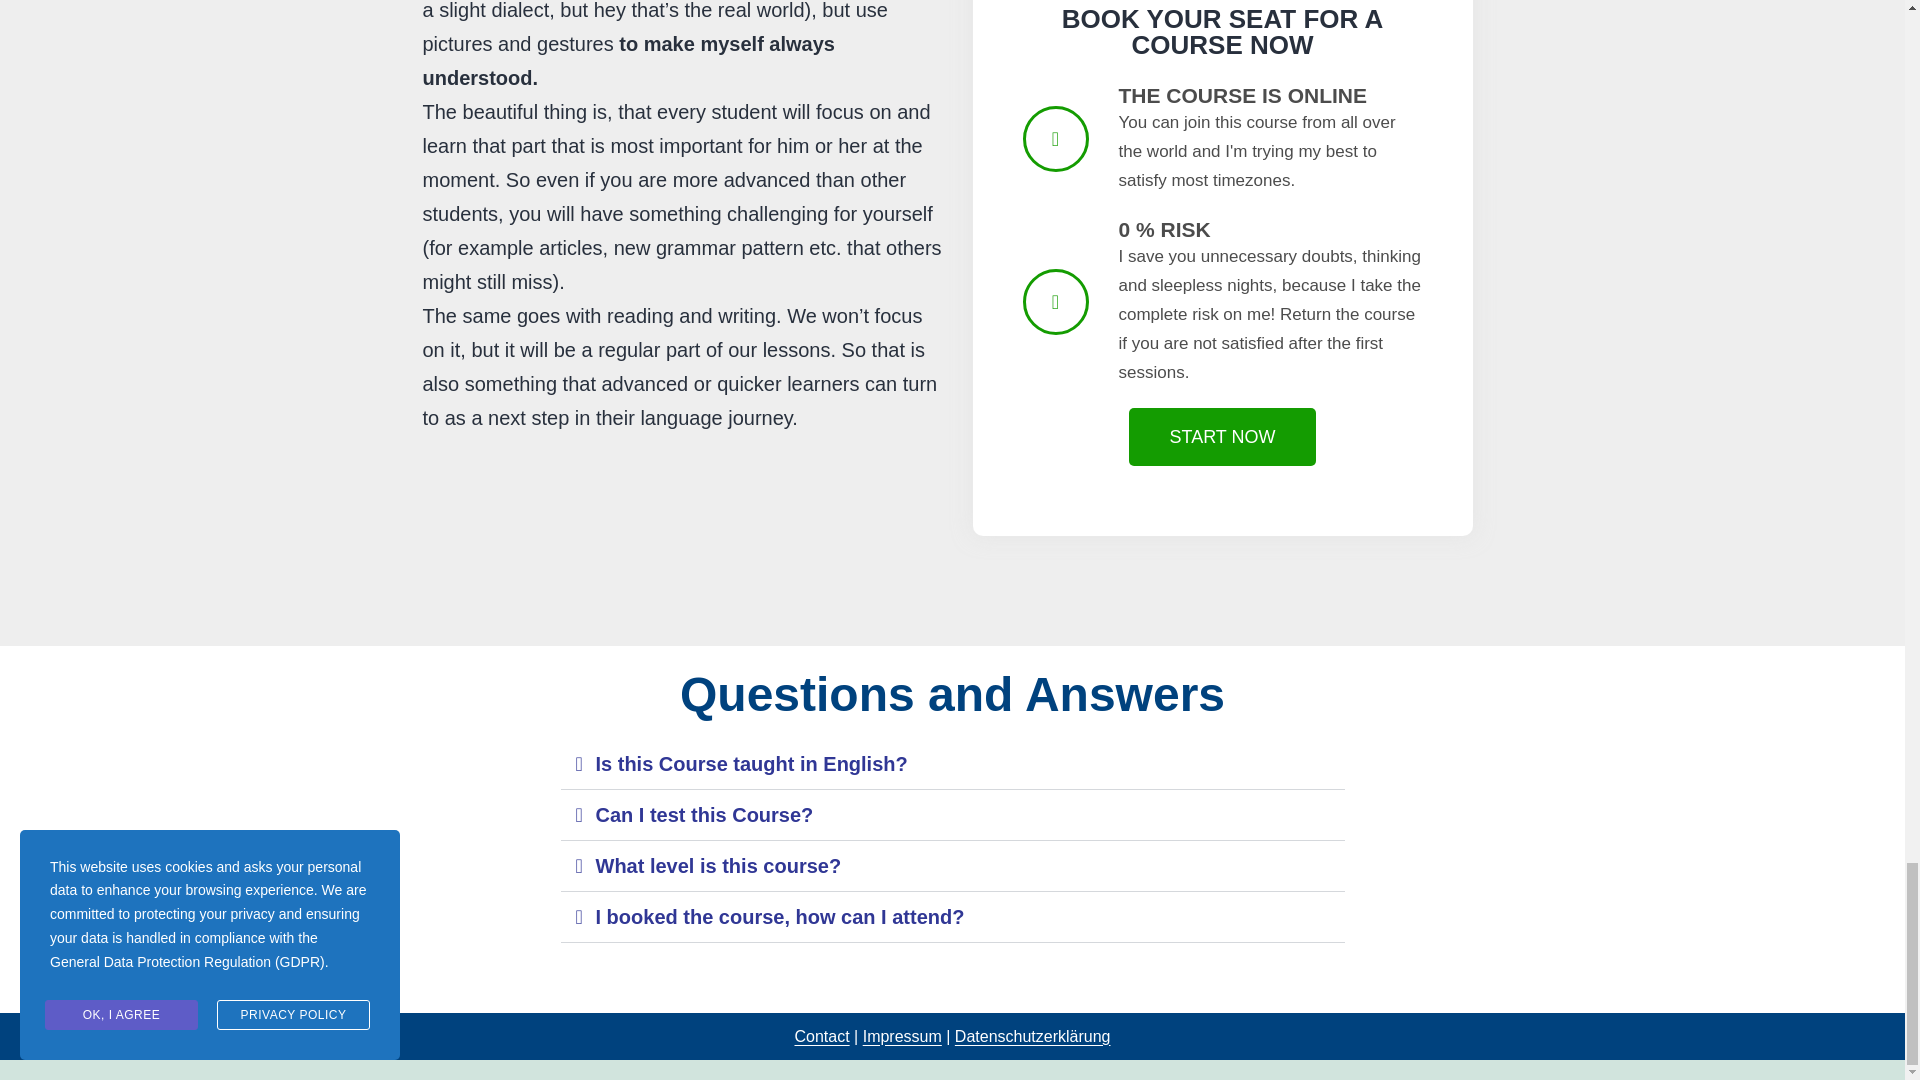  I want to click on START NOW, so click(1222, 436).